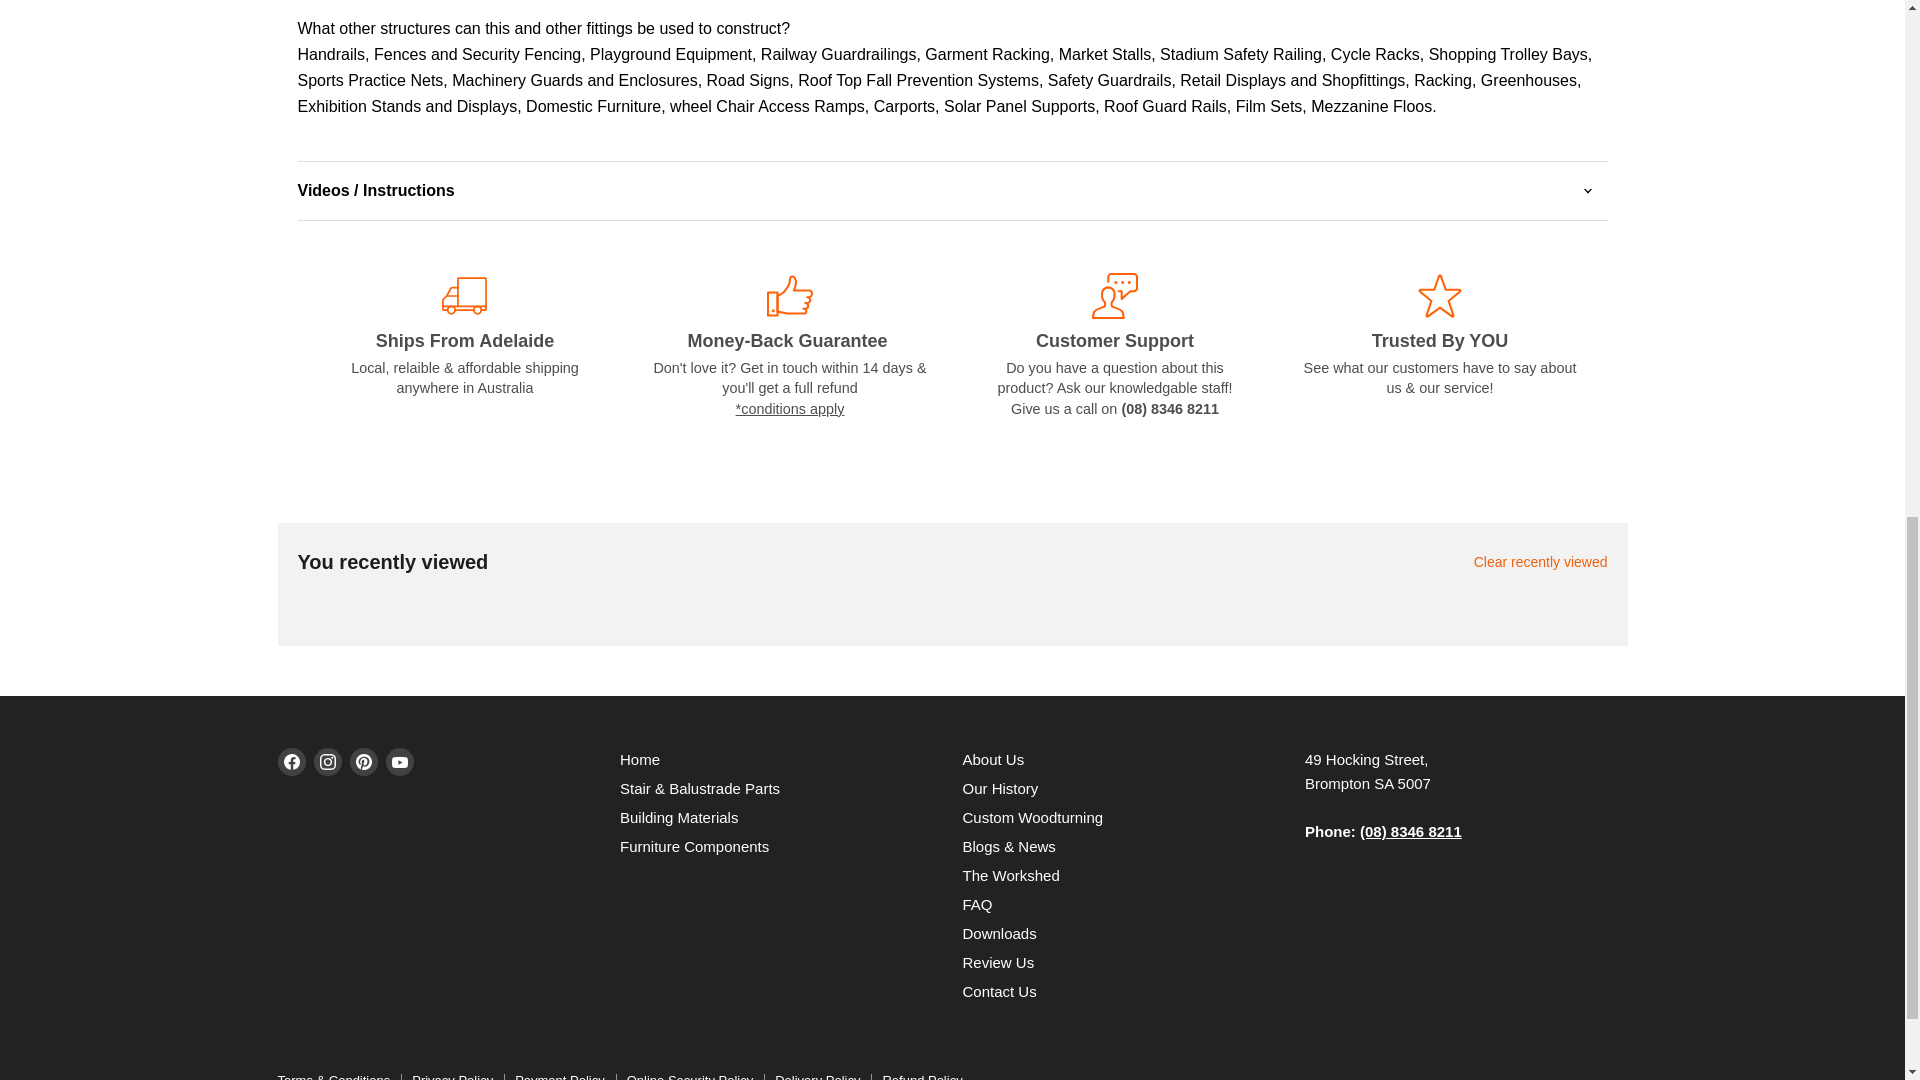  I want to click on Facebook, so click(292, 762).